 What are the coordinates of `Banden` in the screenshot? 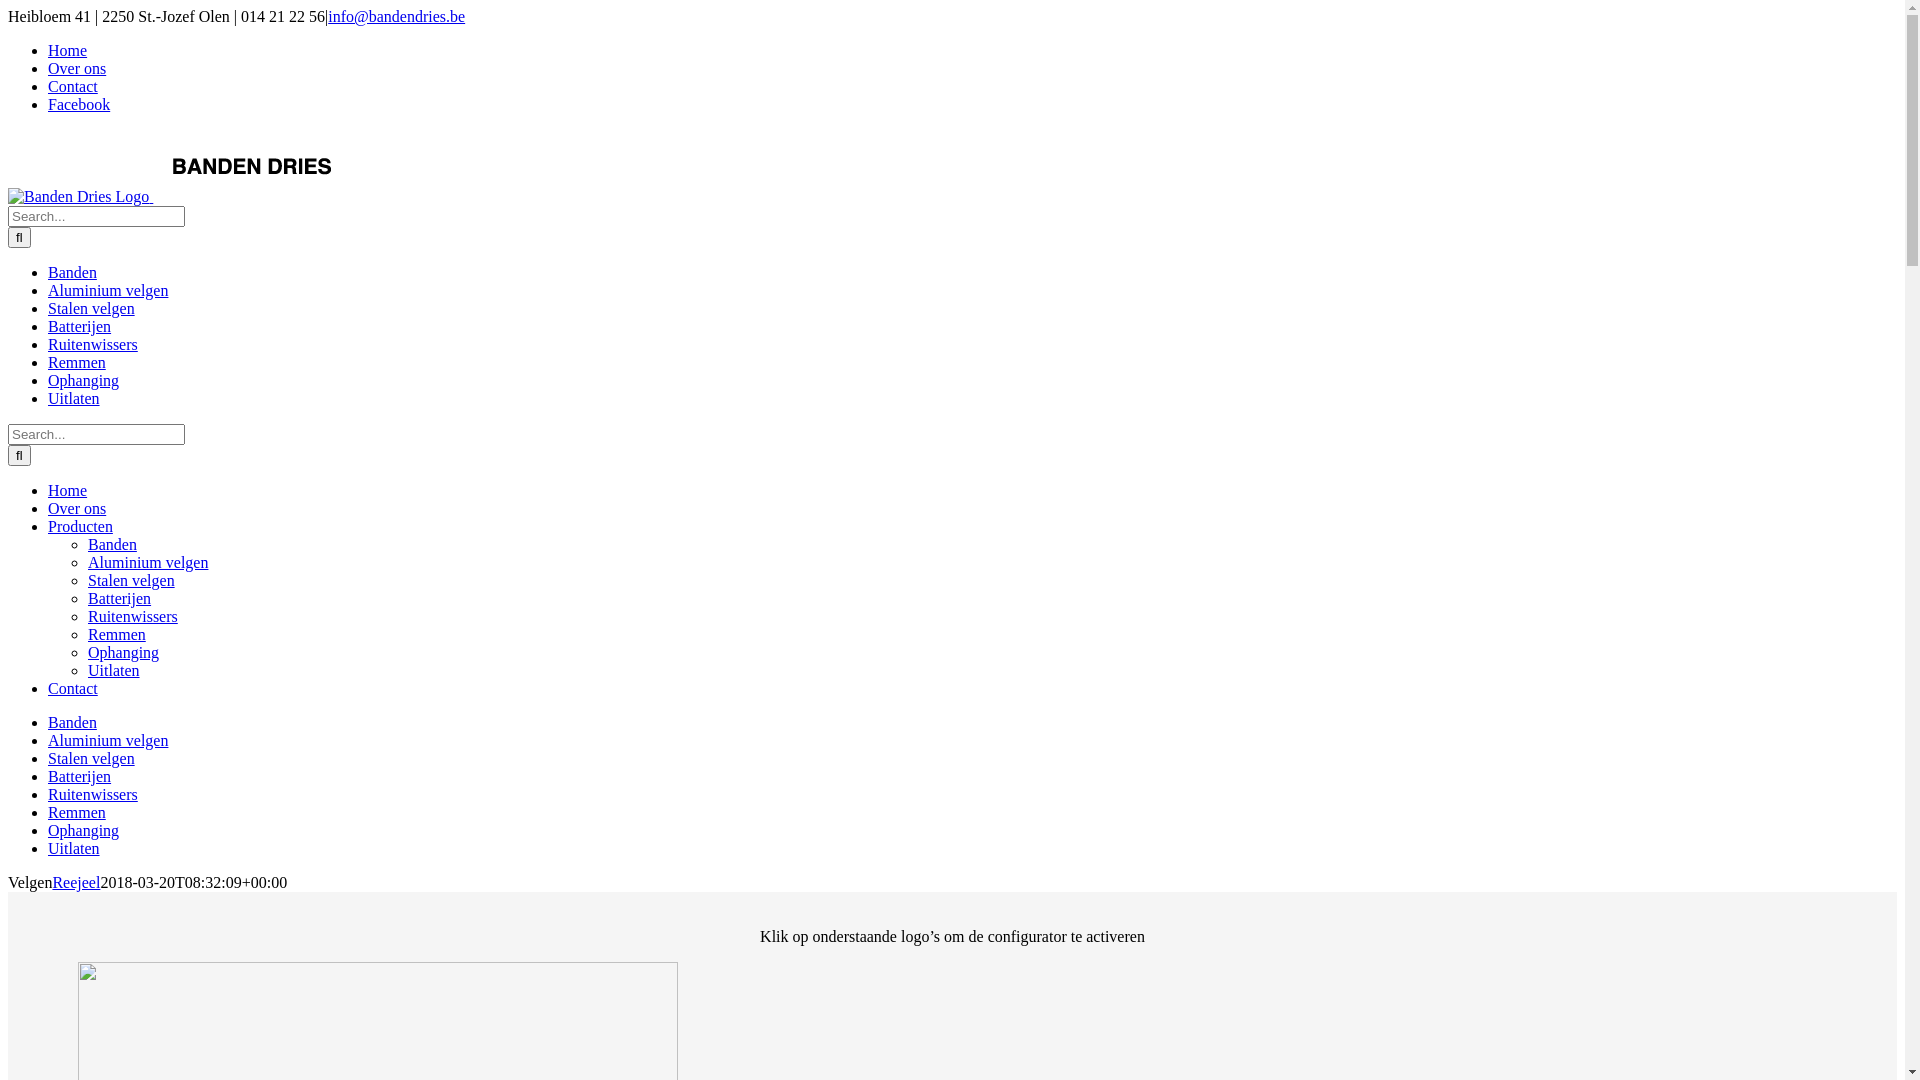 It's located at (72, 272).